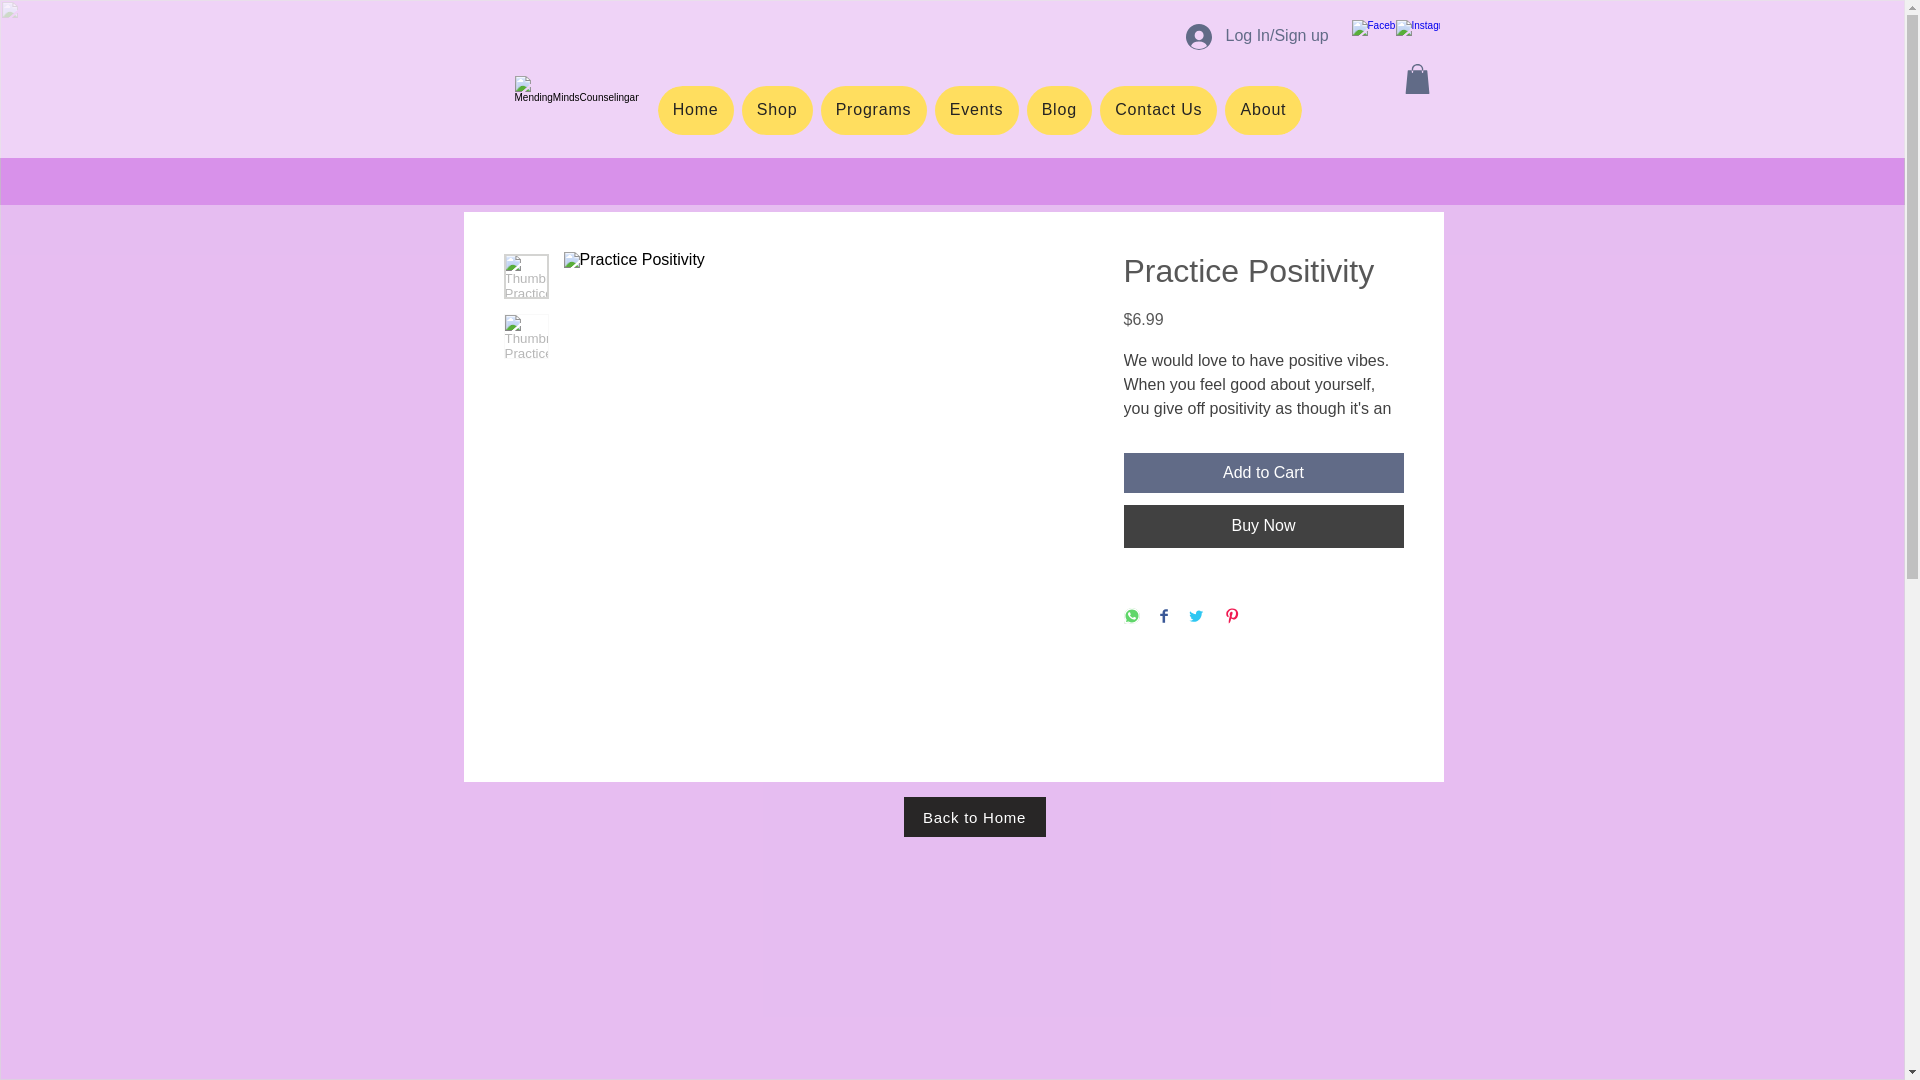  What do you see at coordinates (1263, 526) in the screenshot?
I see `Contact Us` at bounding box center [1263, 526].